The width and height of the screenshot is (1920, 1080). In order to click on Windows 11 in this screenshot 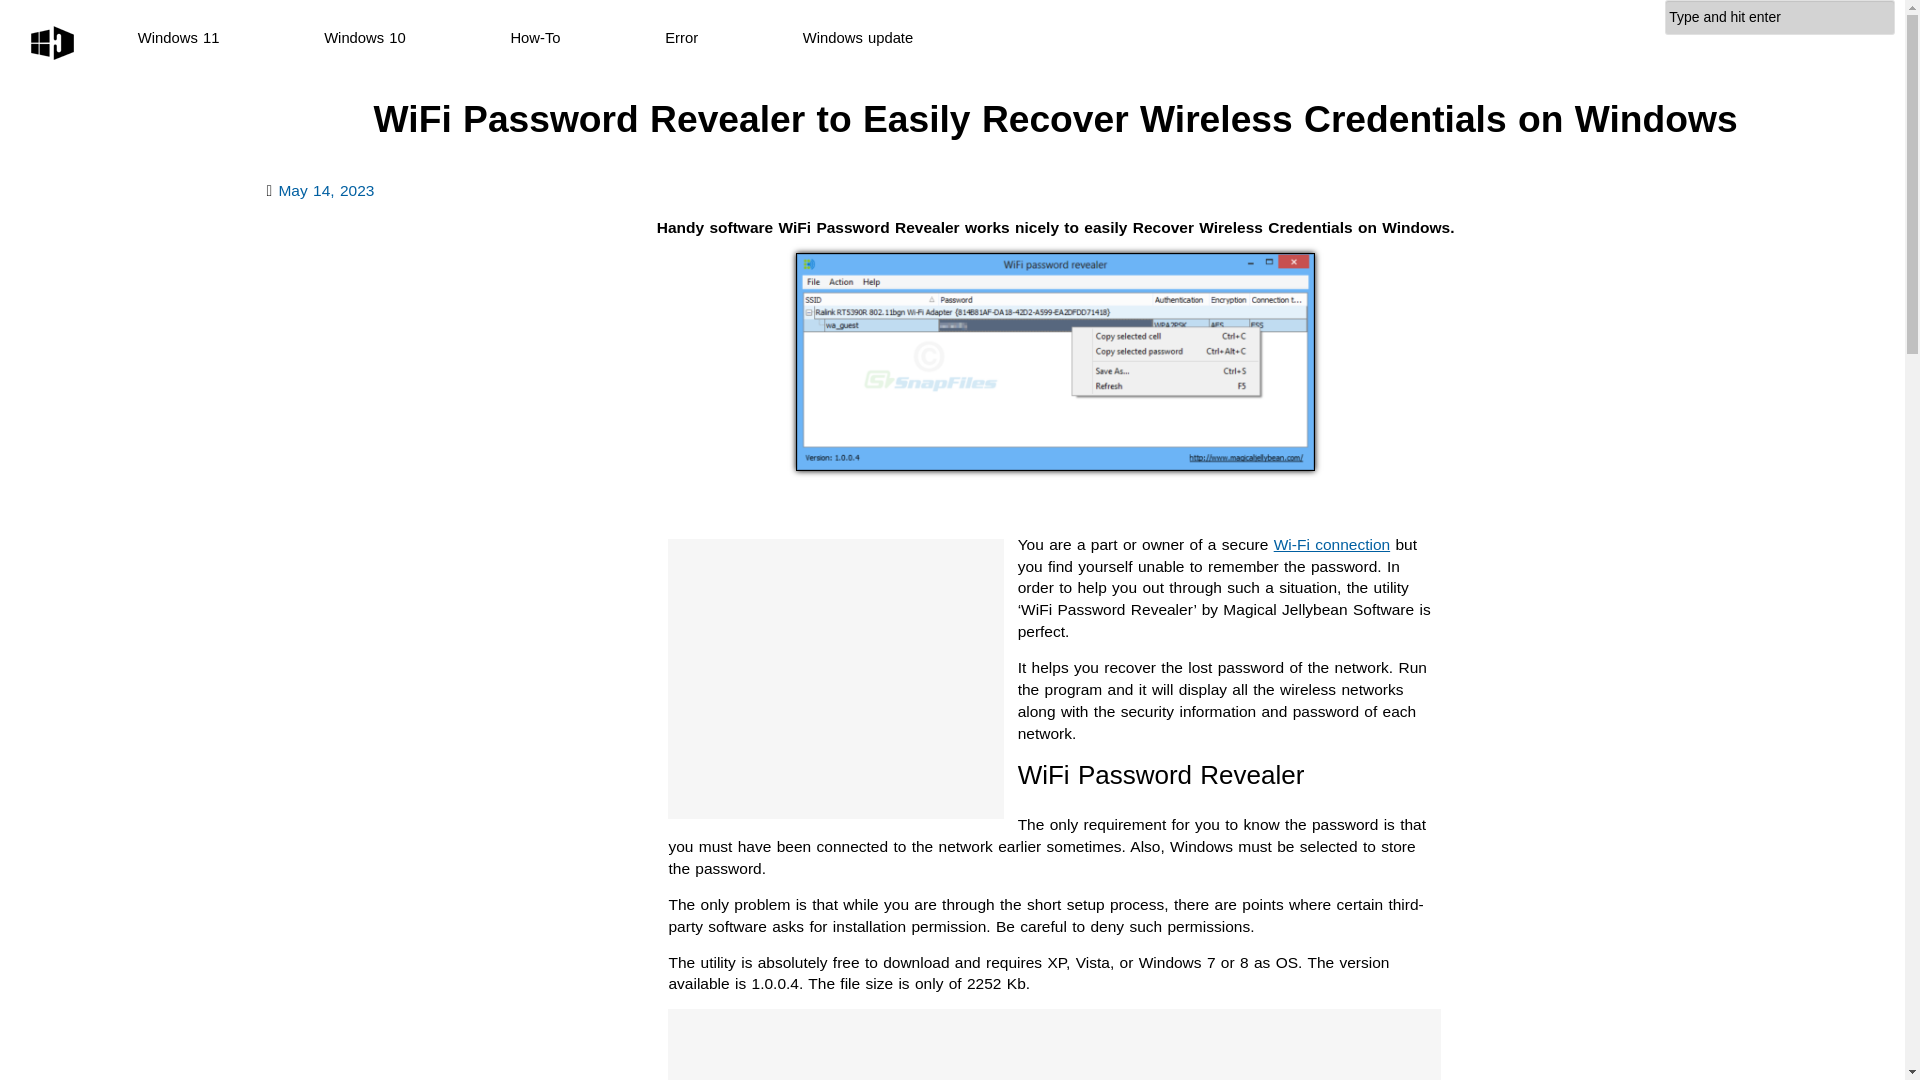, I will do `click(179, 38)`.